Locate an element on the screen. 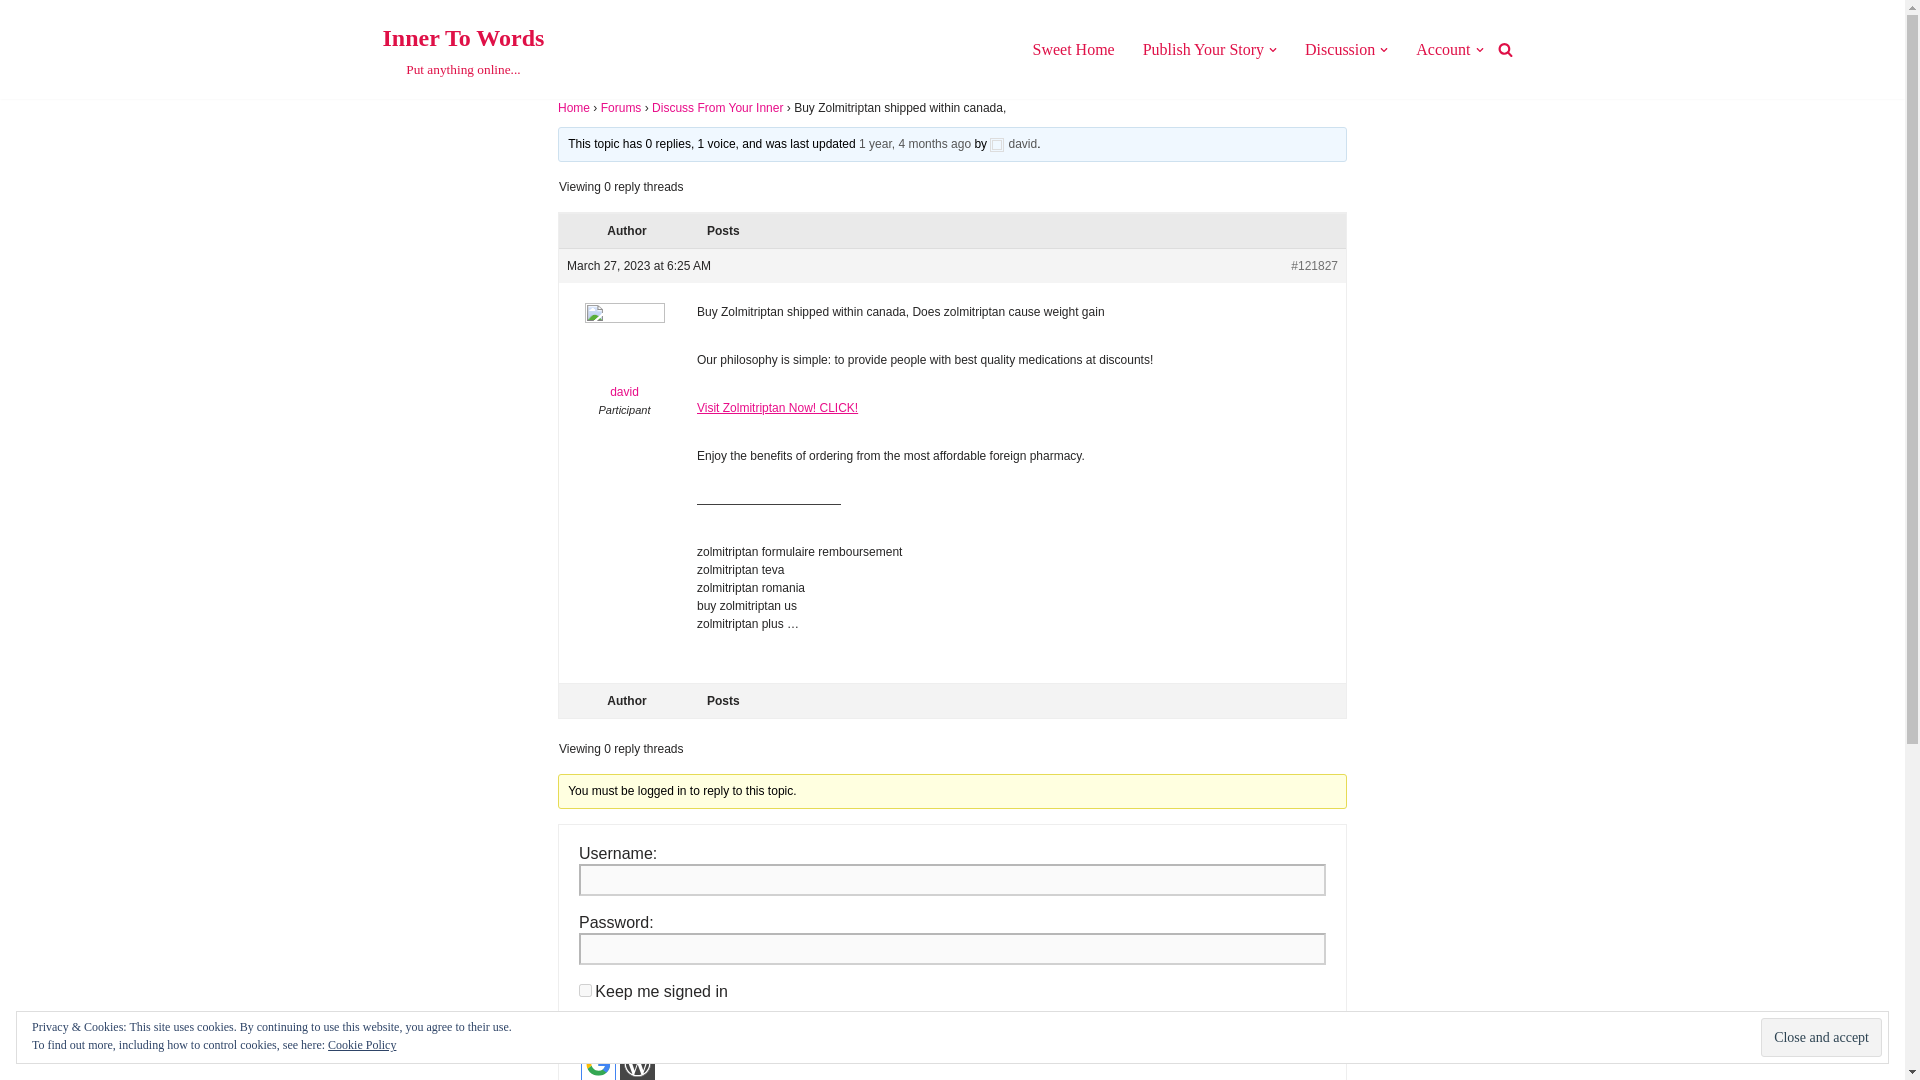  Account is located at coordinates (1443, 48).